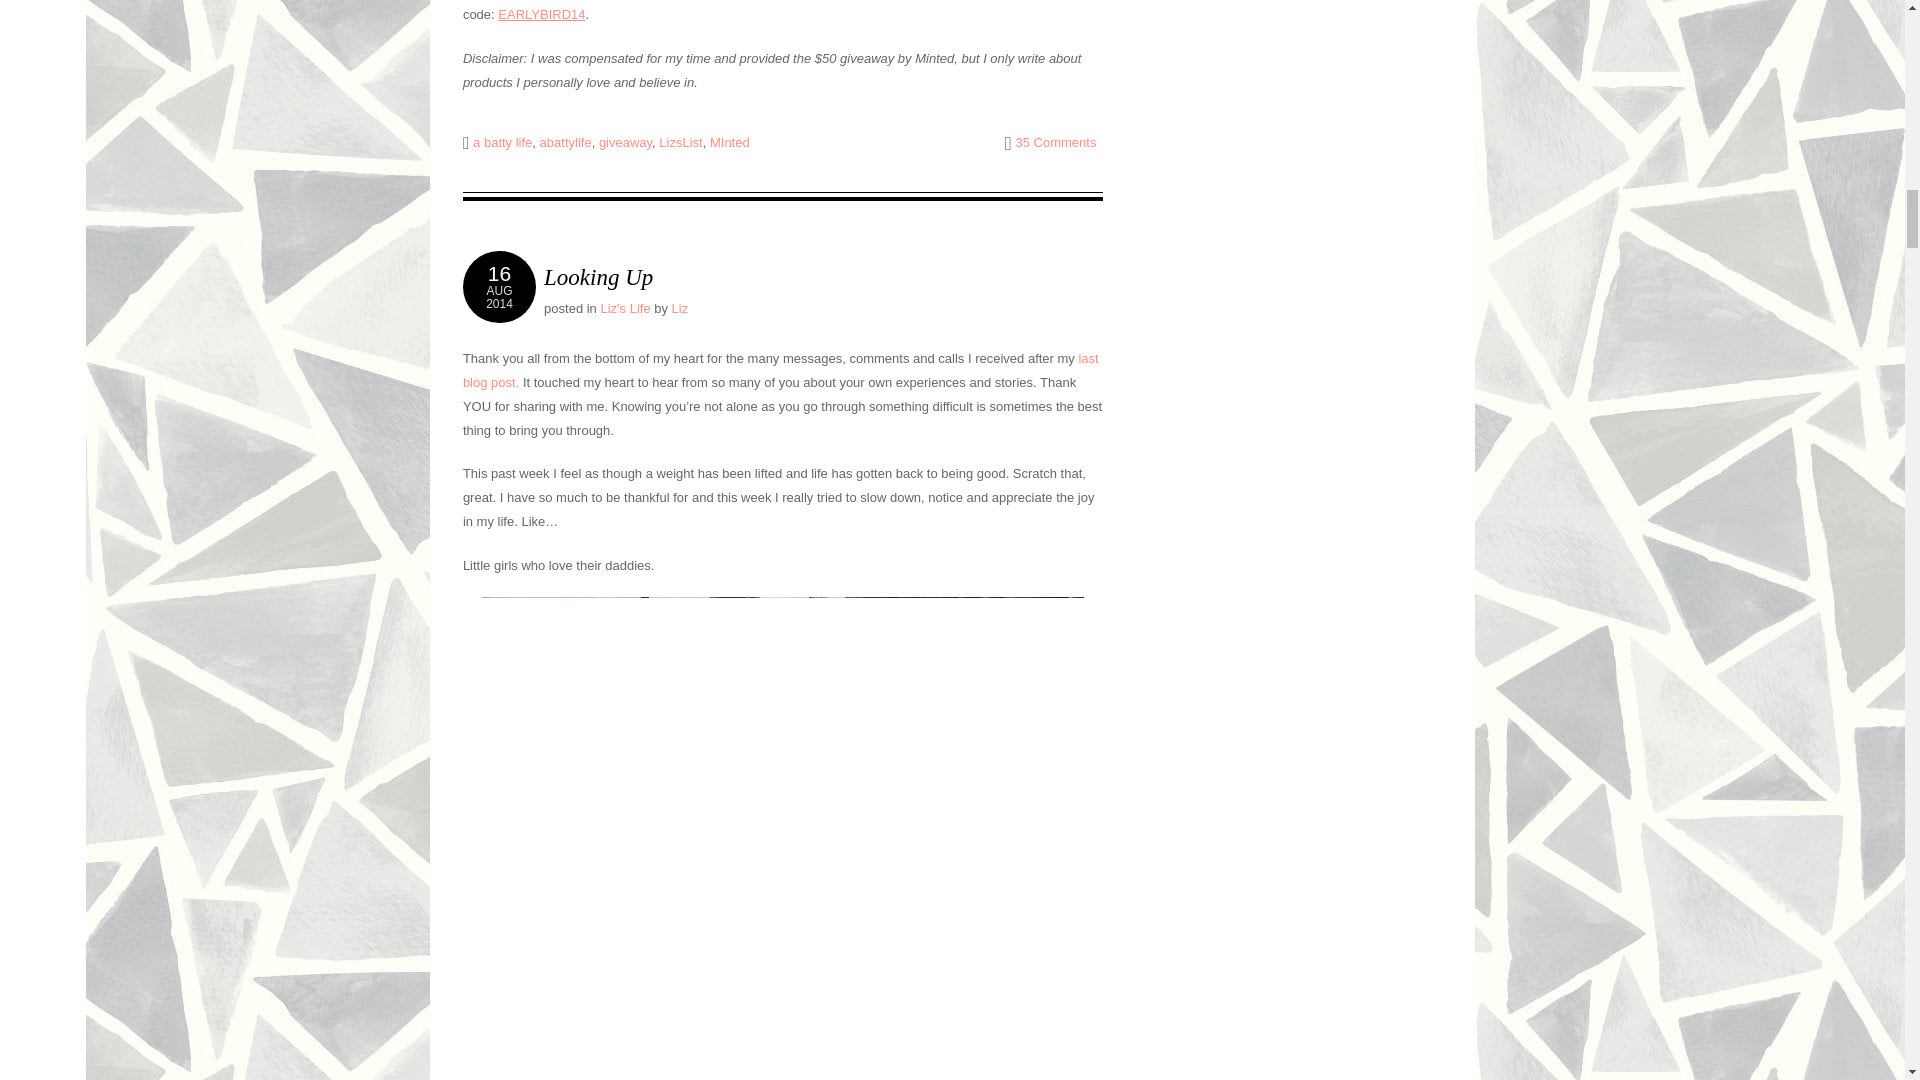 The image size is (1920, 1080). What do you see at coordinates (565, 142) in the screenshot?
I see `abattylife` at bounding box center [565, 142].